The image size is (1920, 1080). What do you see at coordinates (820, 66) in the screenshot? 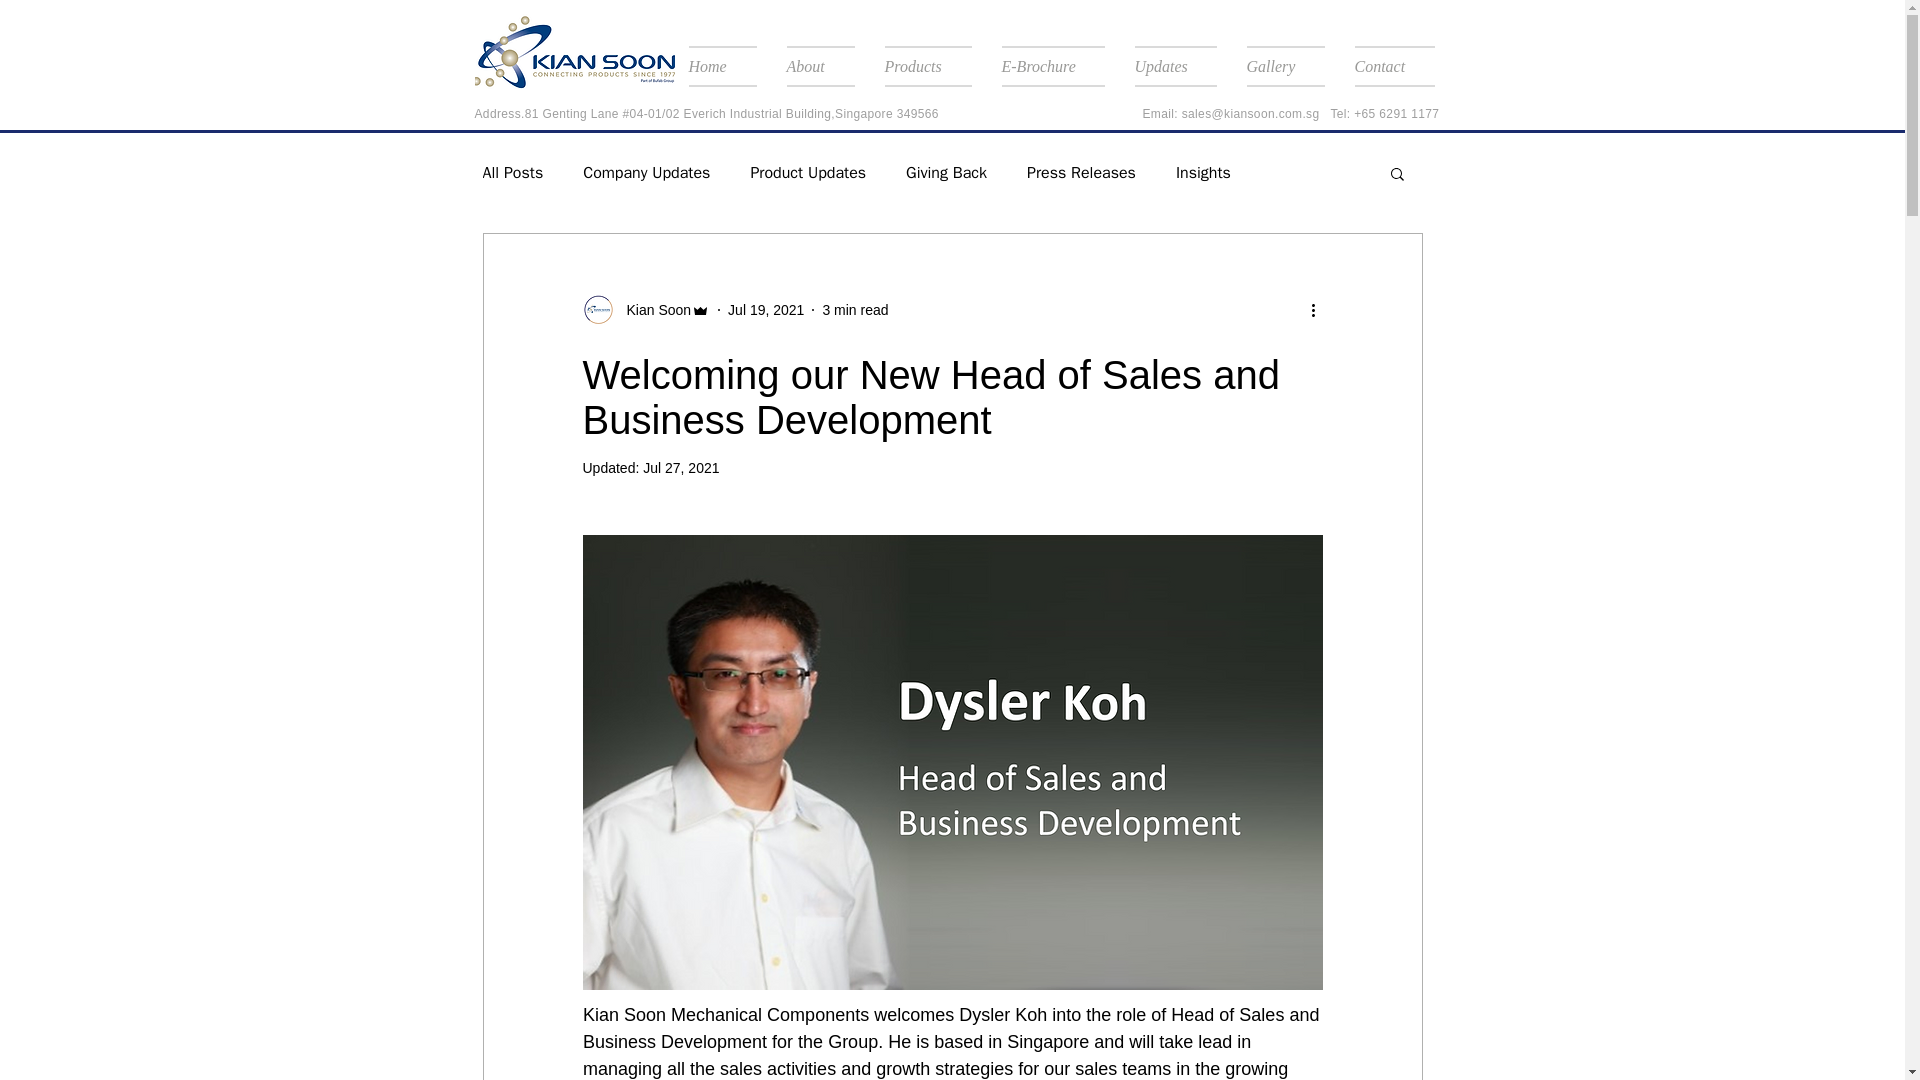
I see `About` at bounding box center [820, 66].